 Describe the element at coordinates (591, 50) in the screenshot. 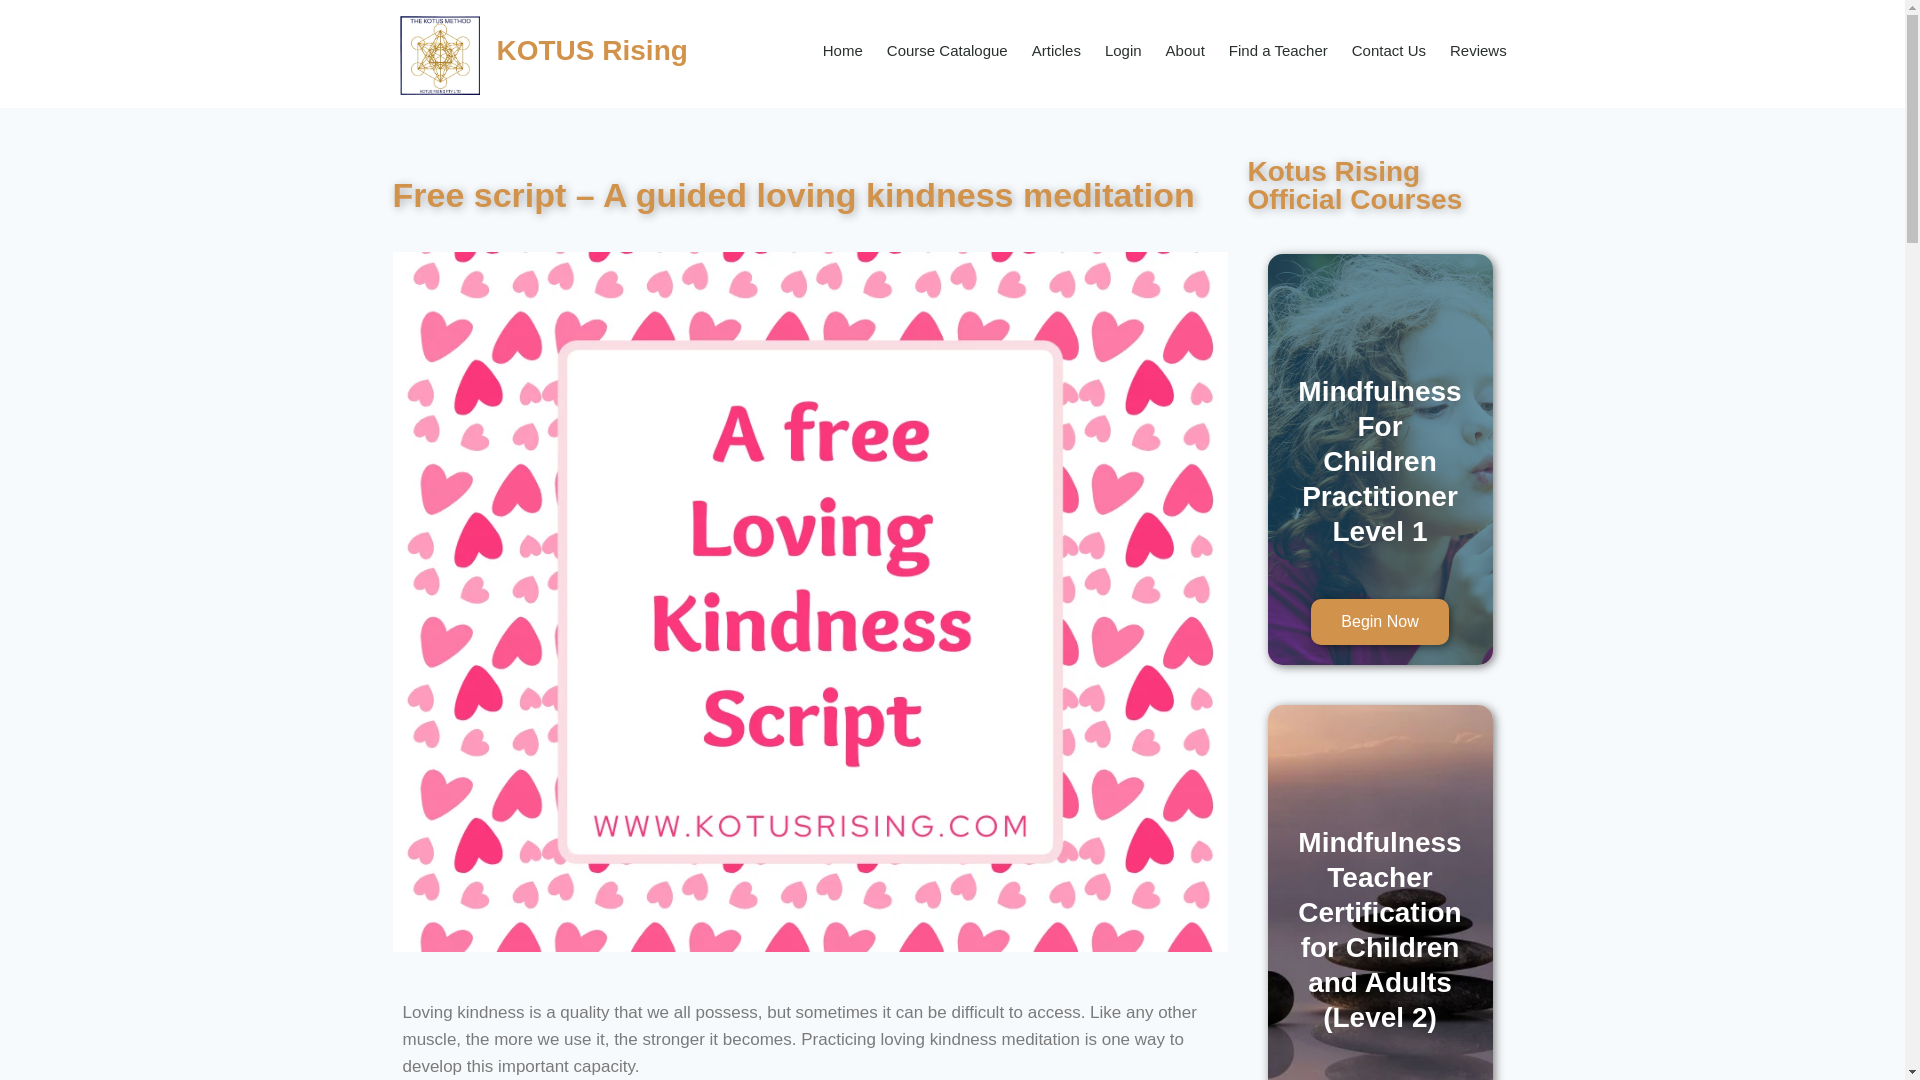

I see `KOTUS Rising` at that location.